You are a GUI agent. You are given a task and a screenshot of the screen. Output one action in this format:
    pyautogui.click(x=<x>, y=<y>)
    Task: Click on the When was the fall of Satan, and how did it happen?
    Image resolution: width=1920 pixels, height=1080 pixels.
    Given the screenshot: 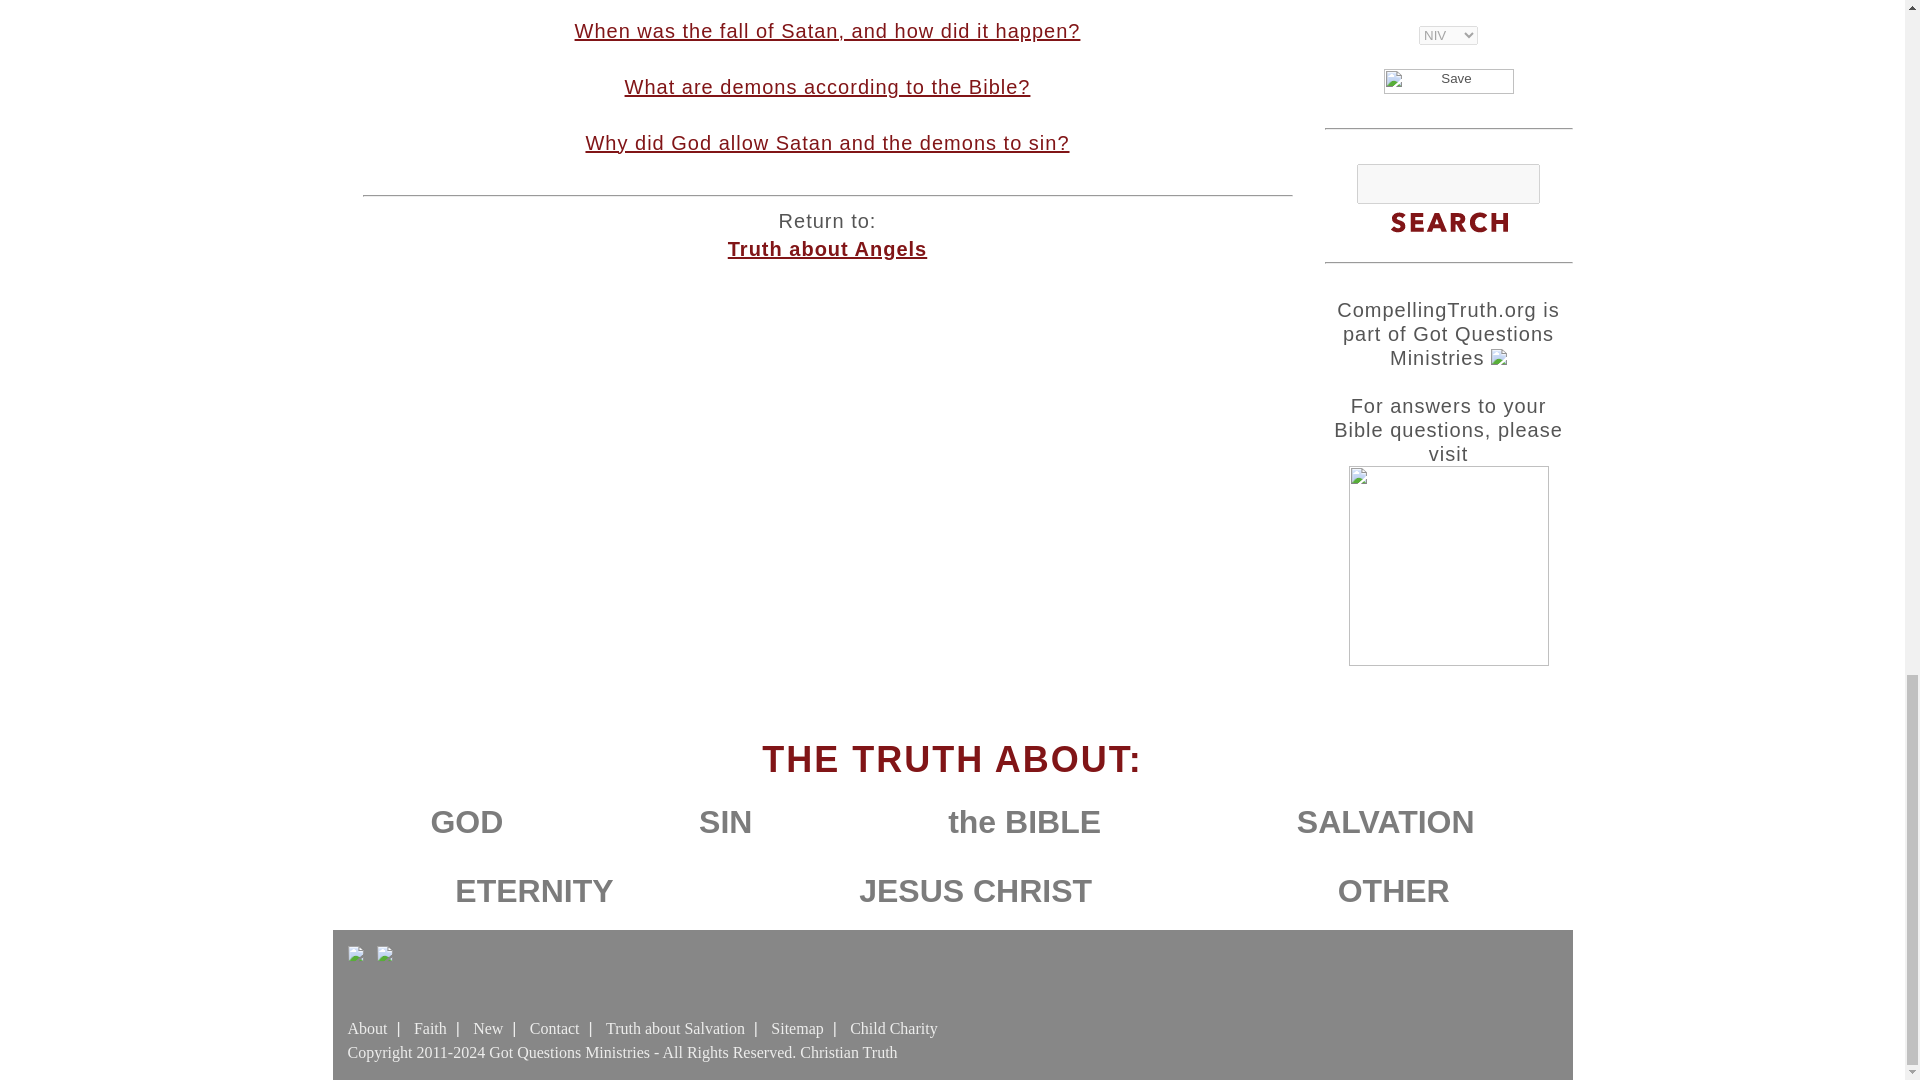 What is the action you would take?
    pyautogui.click(x=827, y=31)
    